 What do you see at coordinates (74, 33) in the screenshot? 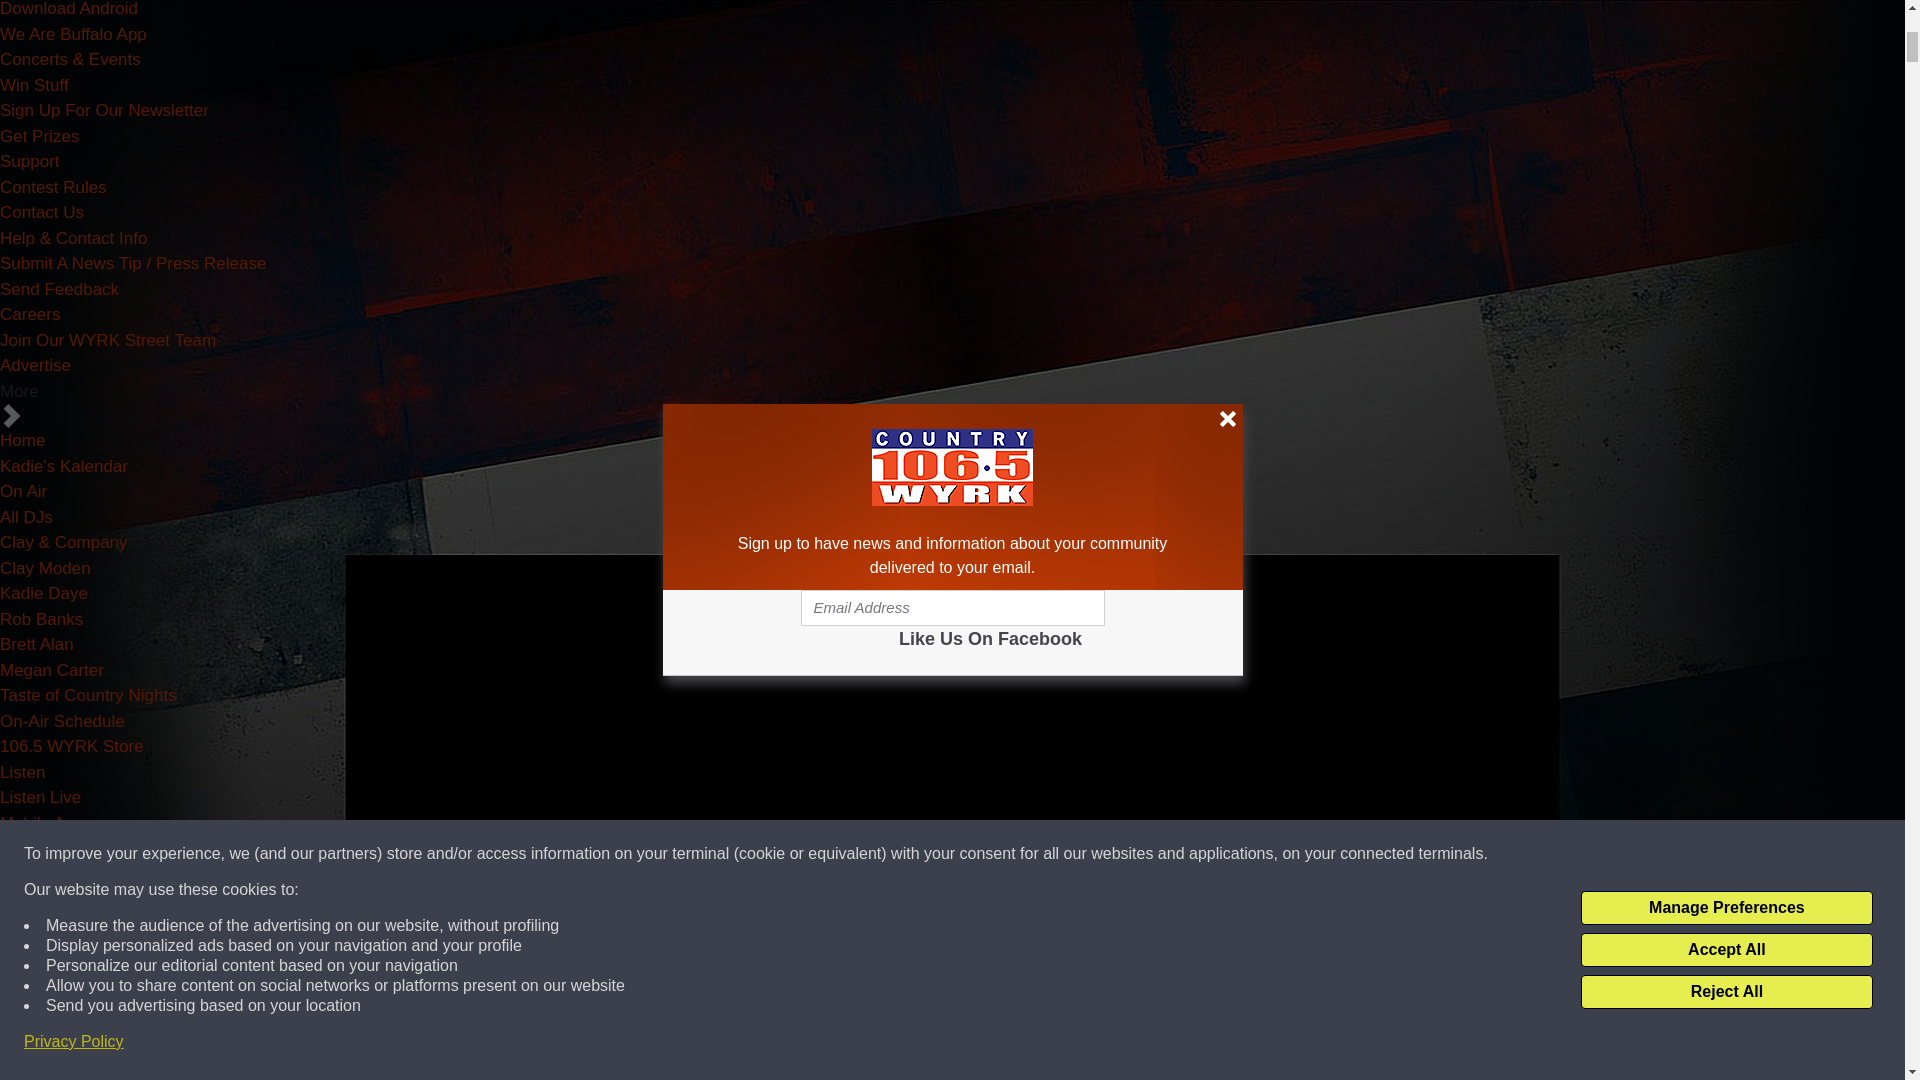
I see `We Are Buffalo App` at bounding box center [74, 33].